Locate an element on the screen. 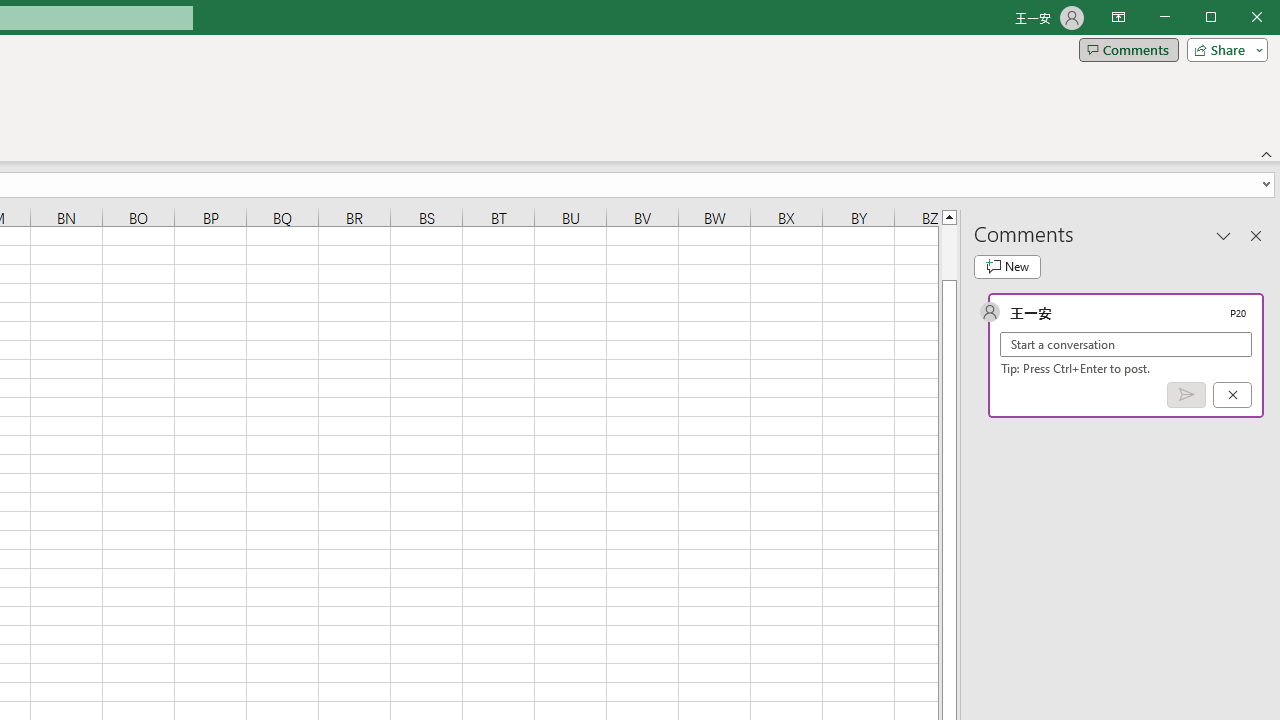 The width and height of the screenshot is (1280, 720). Post comment (Ctrl + Enter) is located at coordinates (1186, 395).